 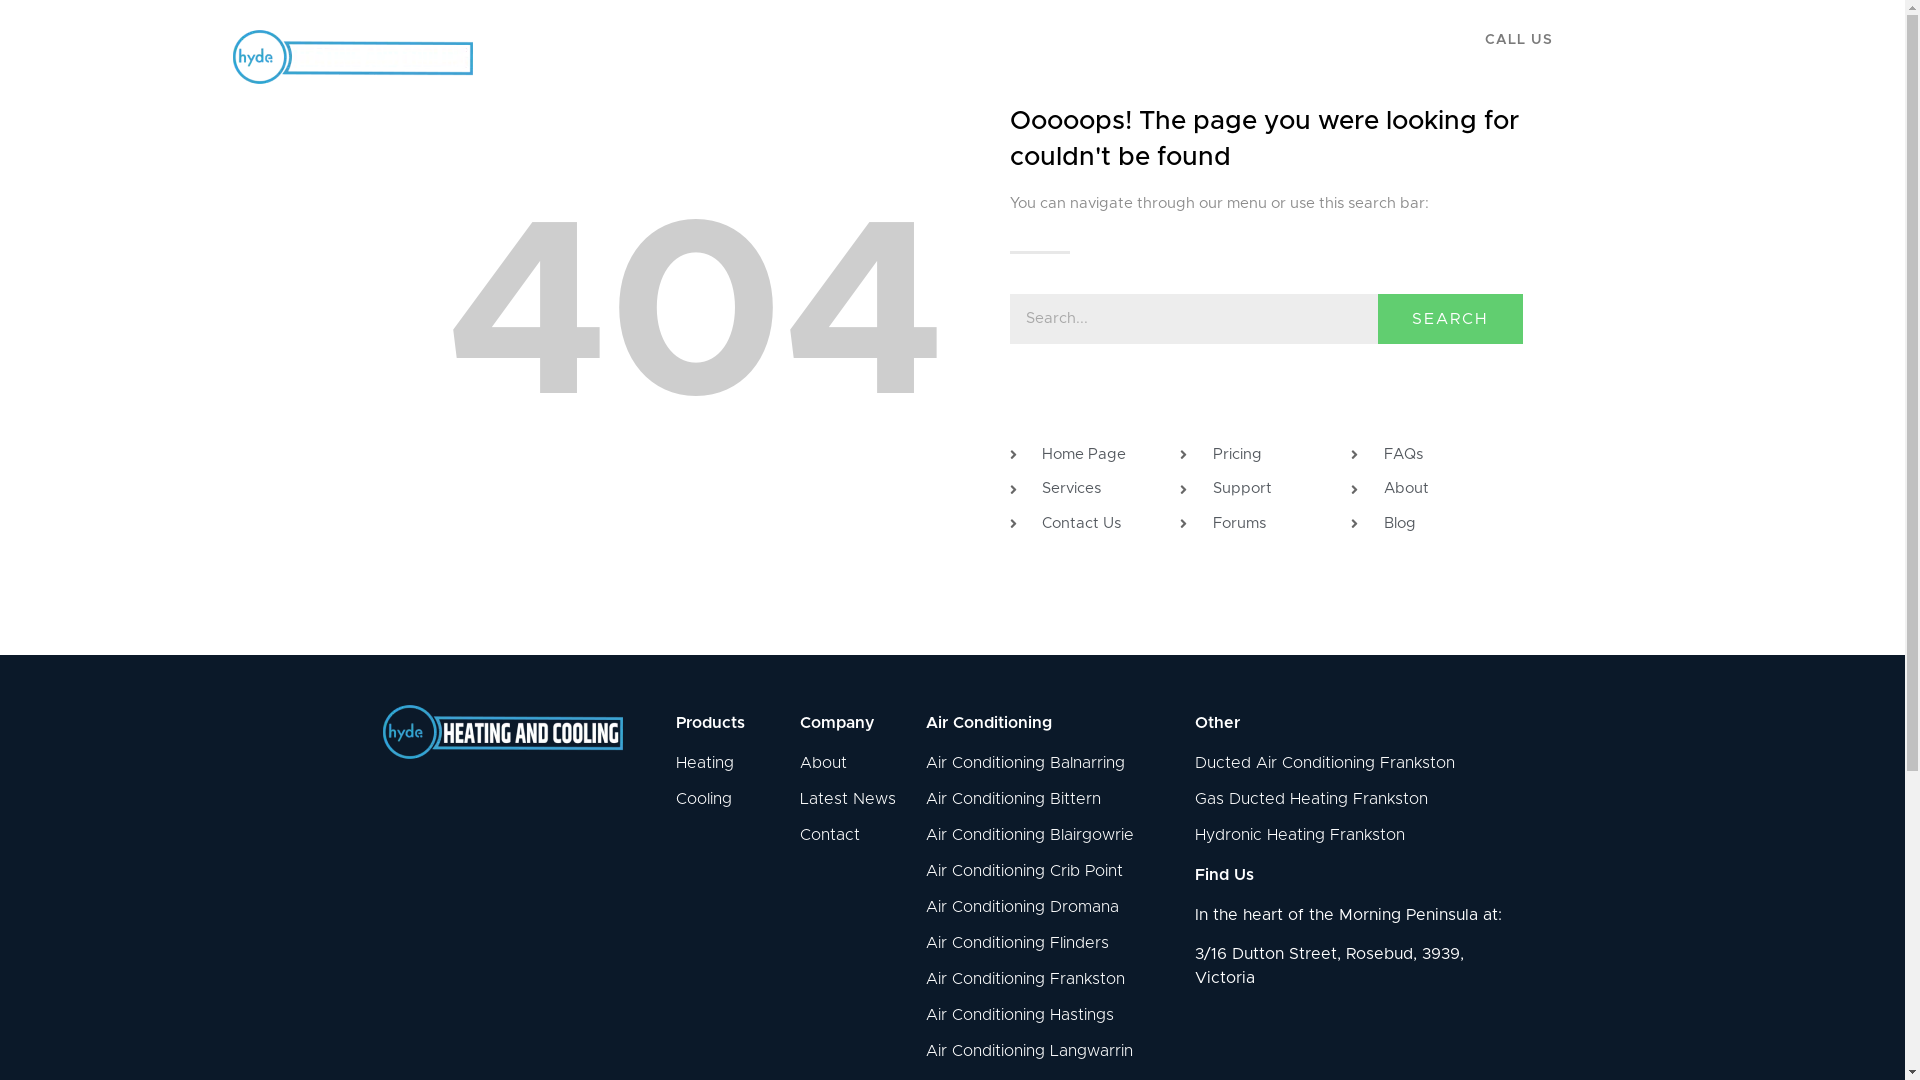 What do you see at coordinates (1034, 53) in the screenshot?
I see `COOLING` at bounding box center [1034, 53].